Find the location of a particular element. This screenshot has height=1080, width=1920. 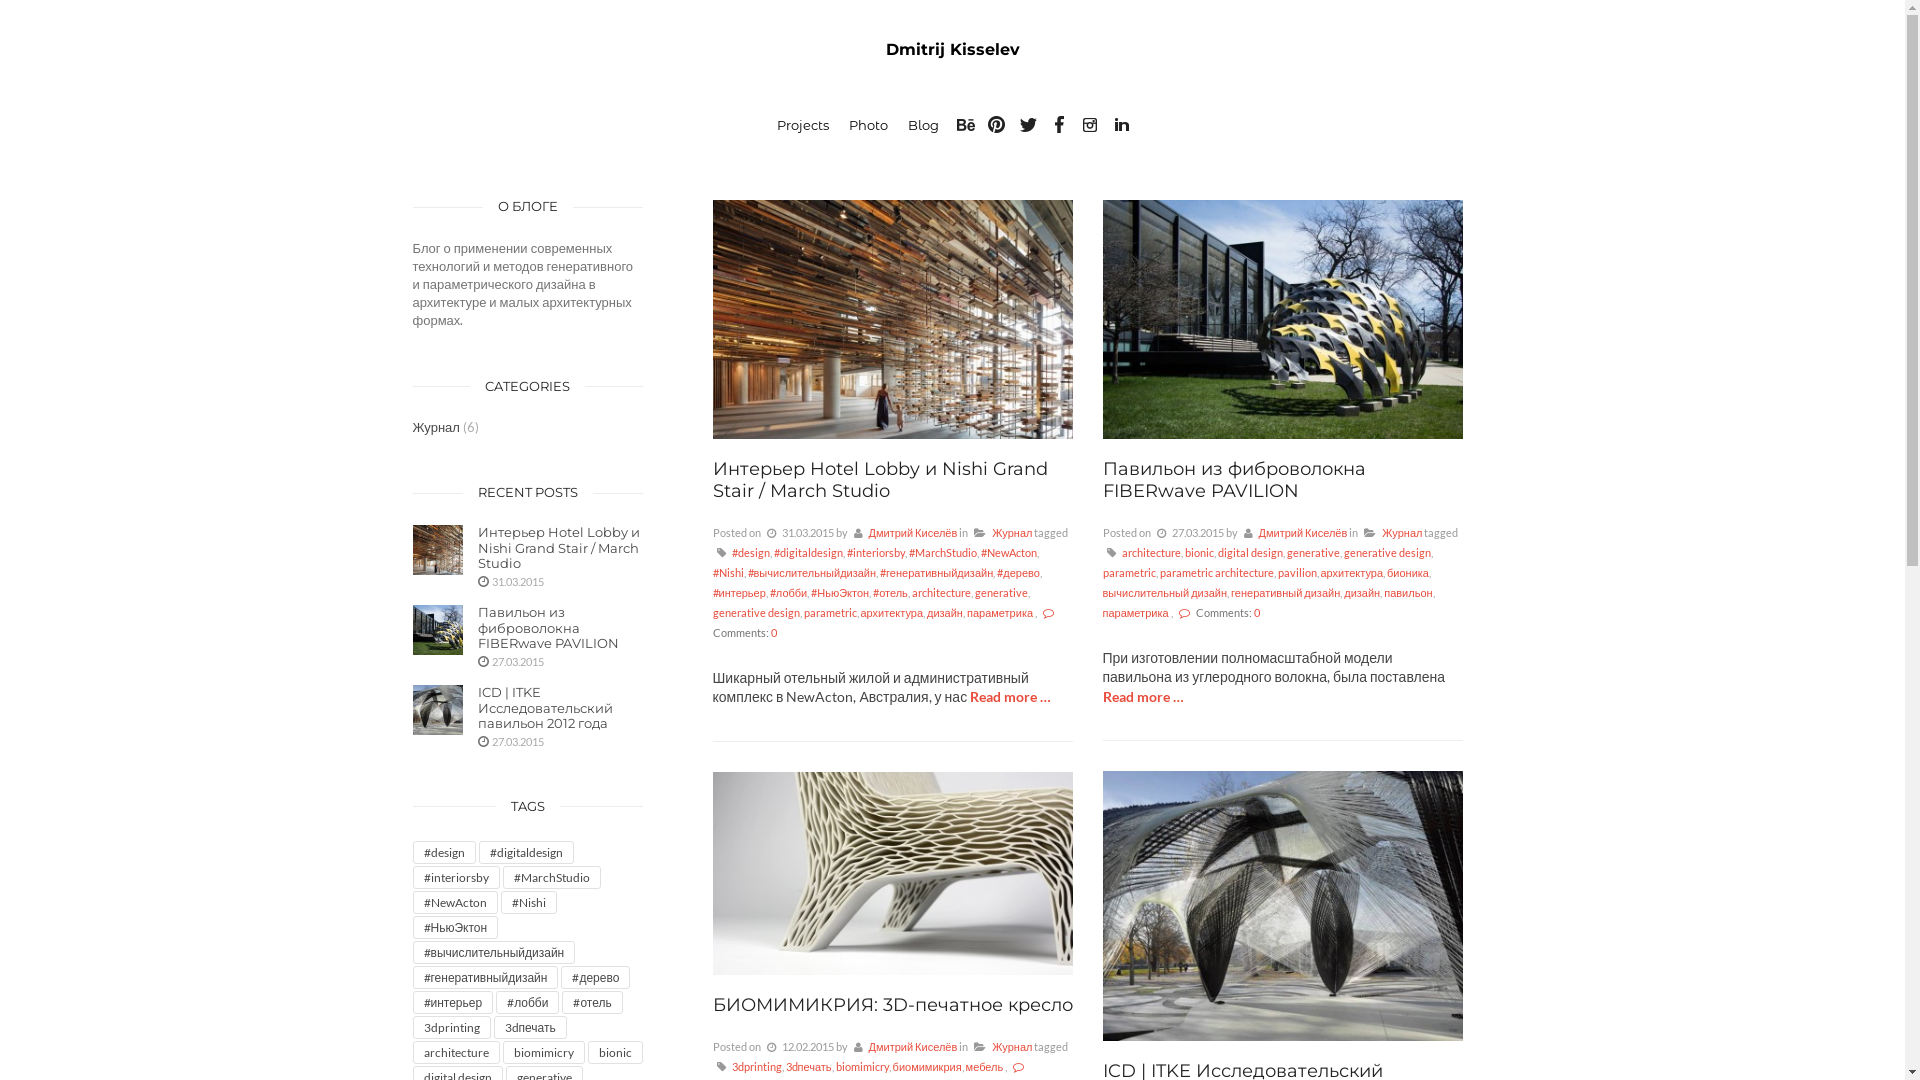

Comments: 0 is located at coordinates (1218, 612).